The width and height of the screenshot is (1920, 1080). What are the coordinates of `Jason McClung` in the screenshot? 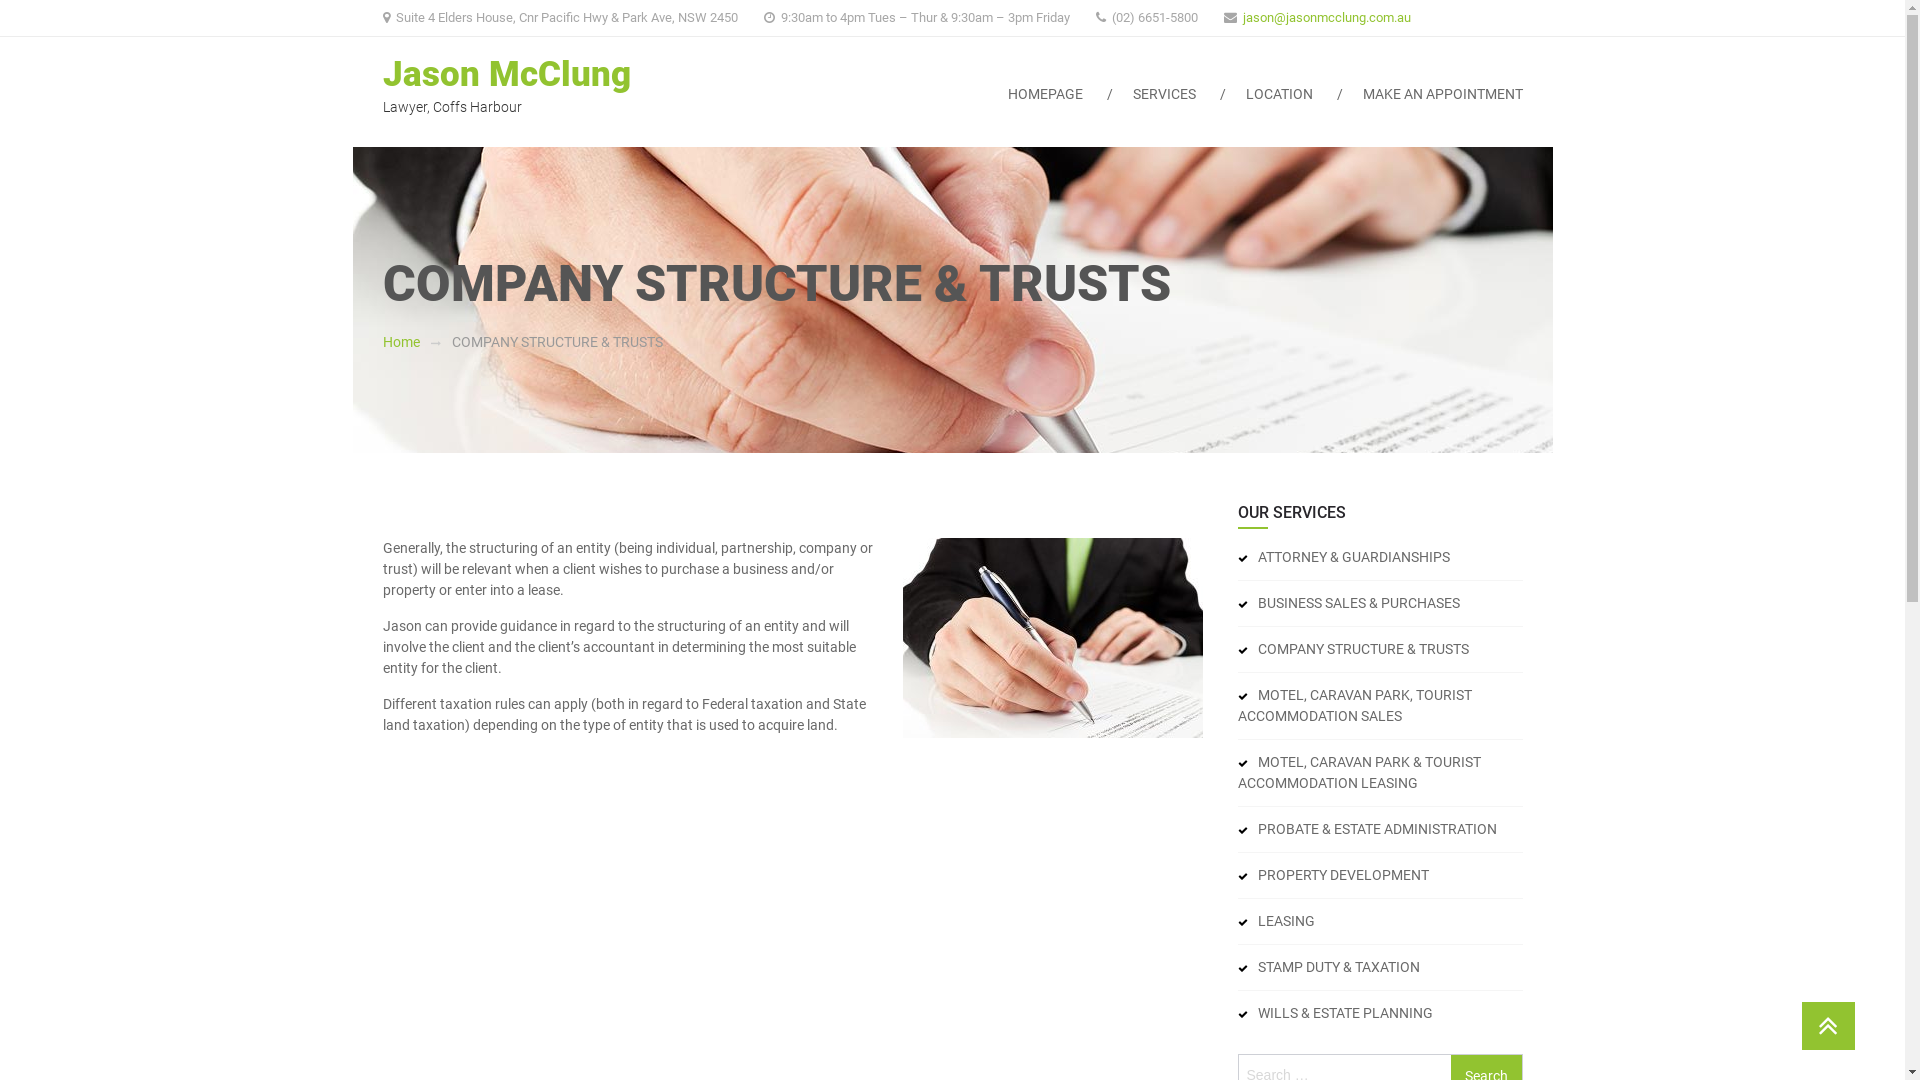 It's located at (506, 74).